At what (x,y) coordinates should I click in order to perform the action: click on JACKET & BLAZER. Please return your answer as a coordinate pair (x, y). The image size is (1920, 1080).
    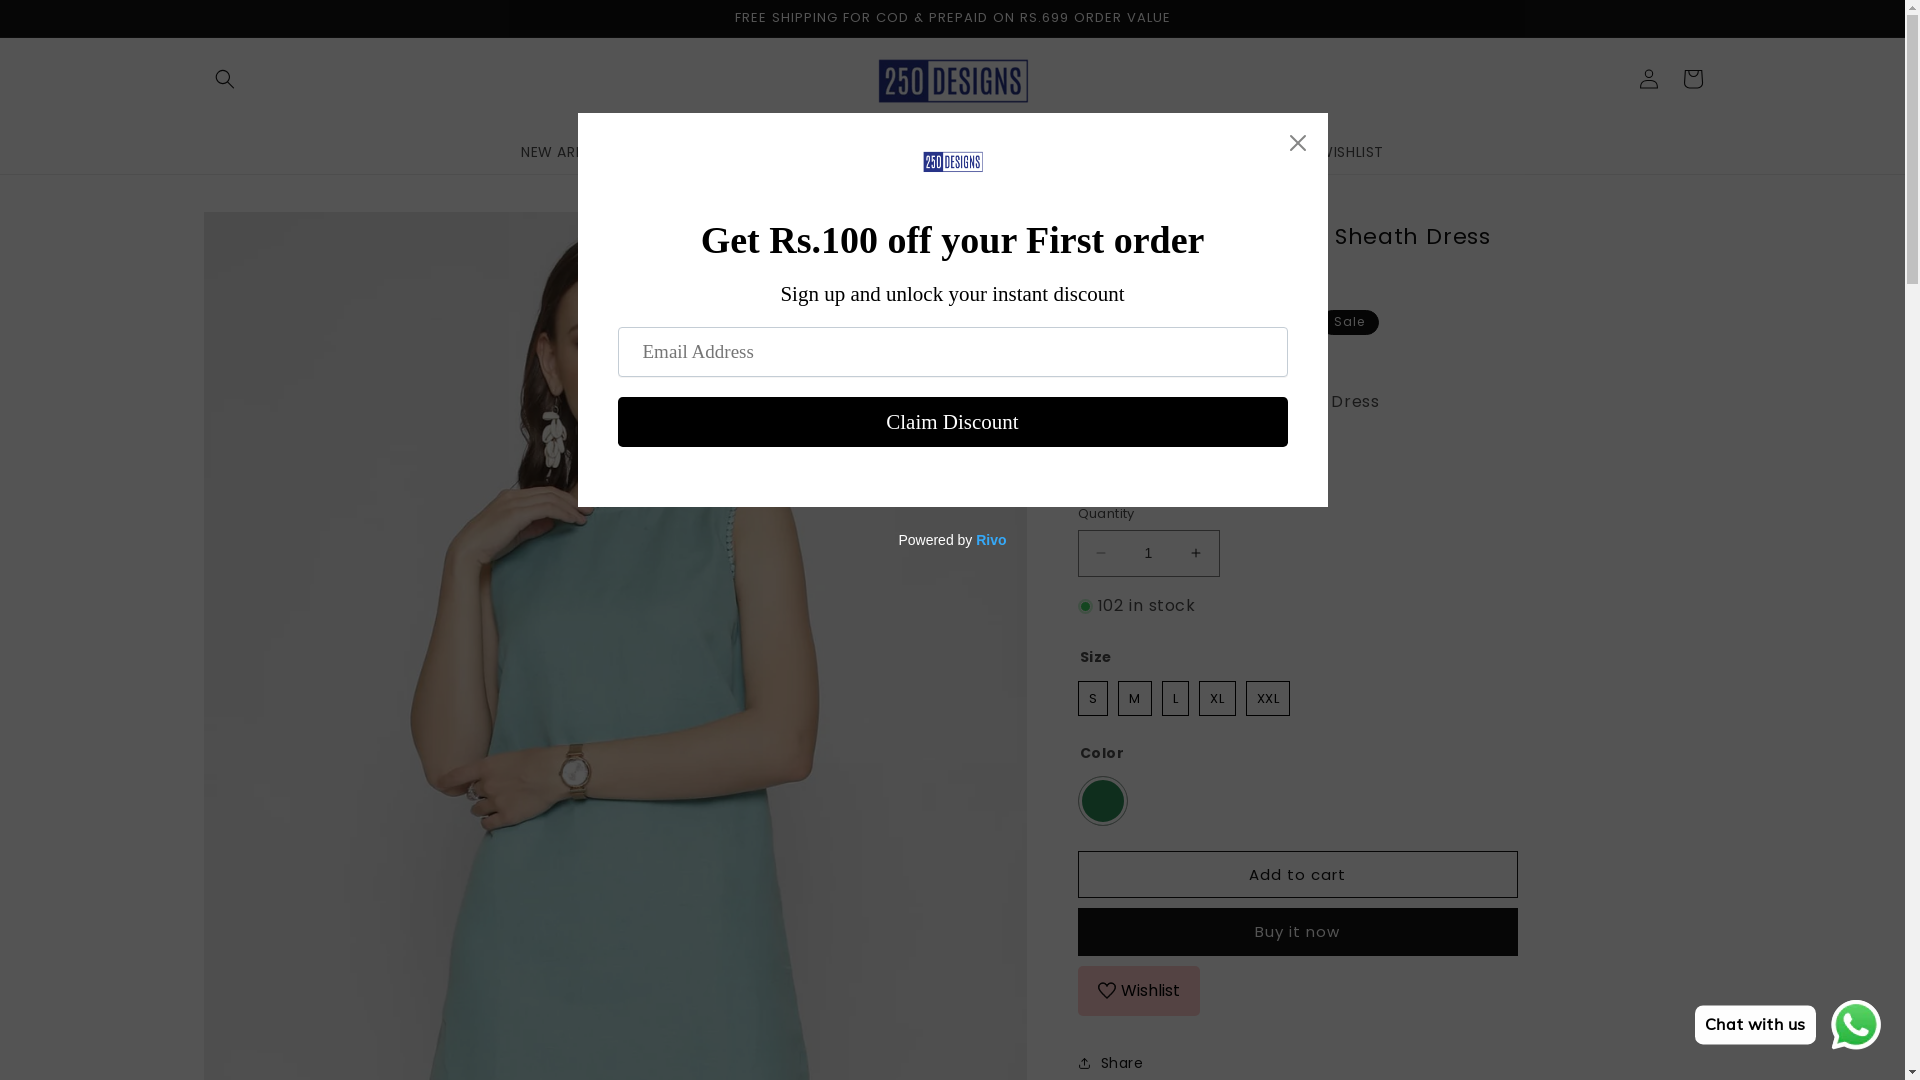
    Looking at the image, I should click on (1178, 152).